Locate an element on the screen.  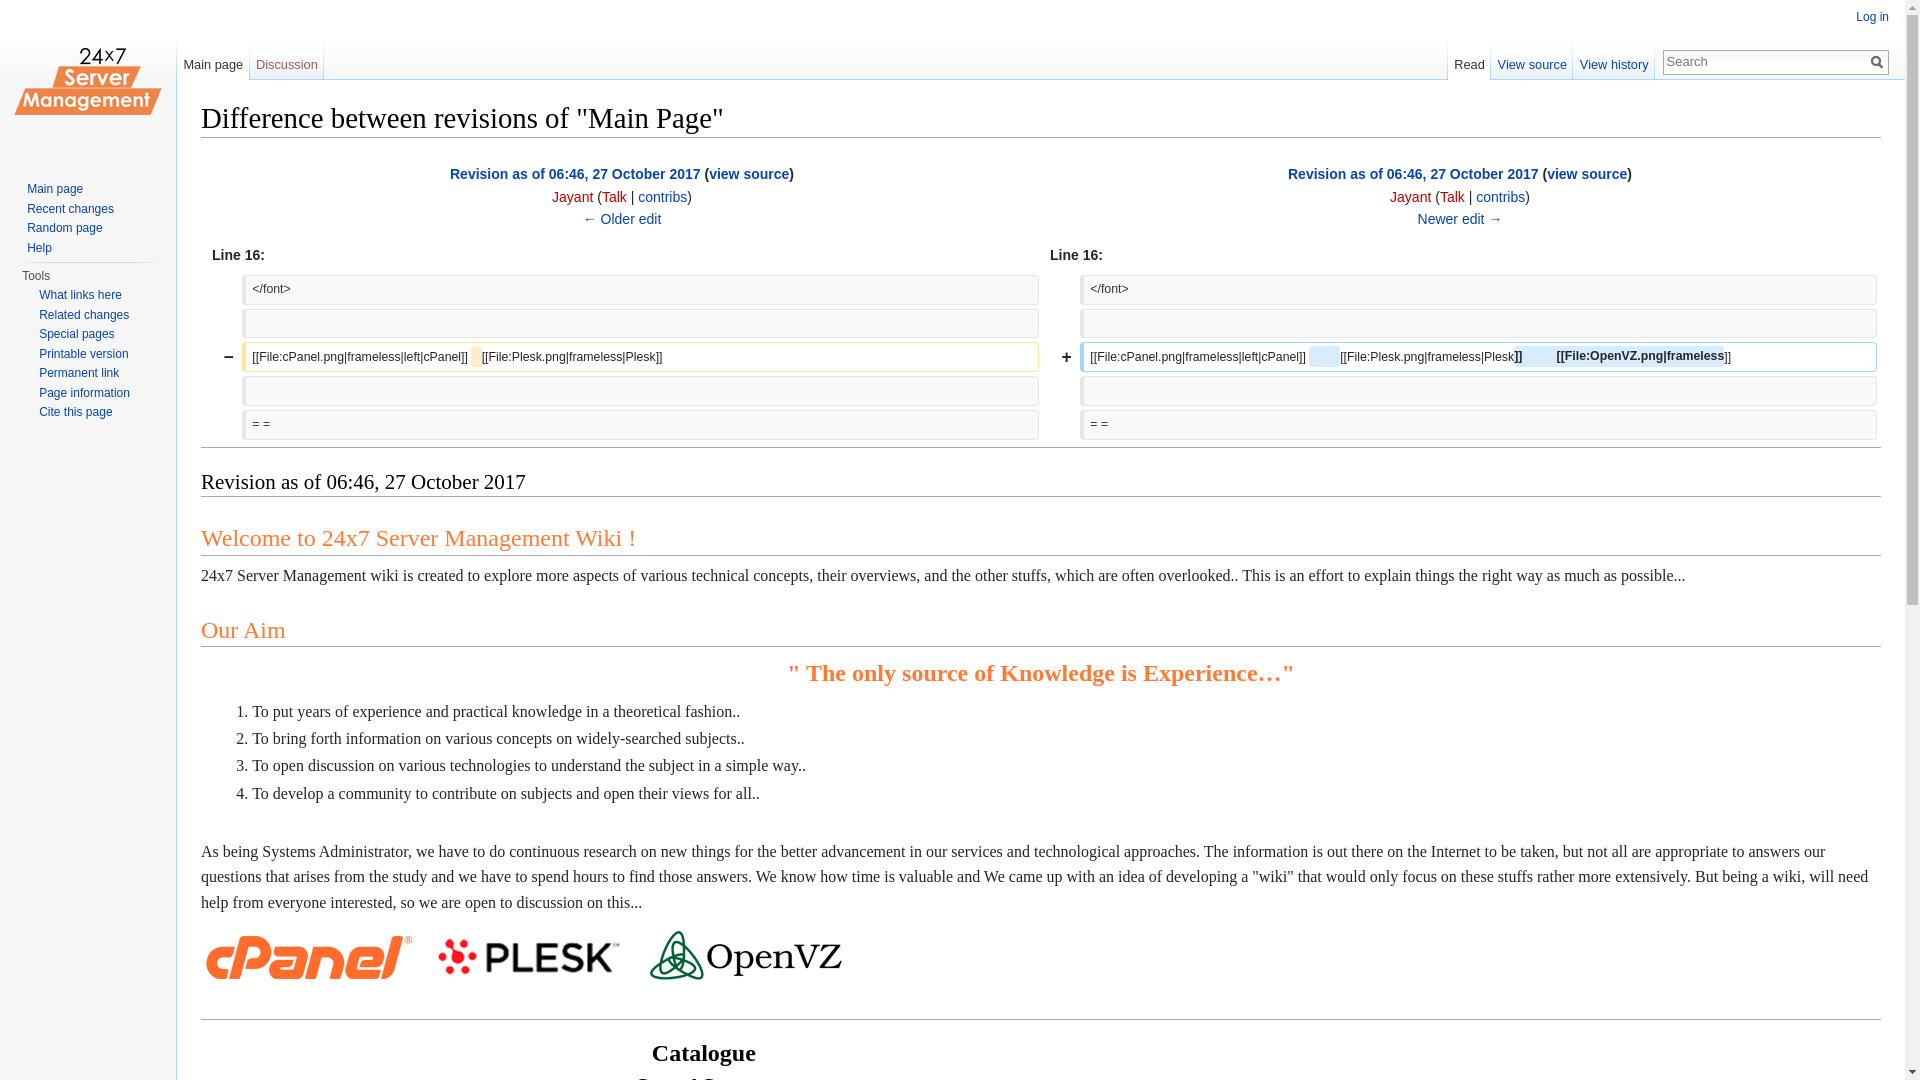
What links here is located at coordinates (80, 295).